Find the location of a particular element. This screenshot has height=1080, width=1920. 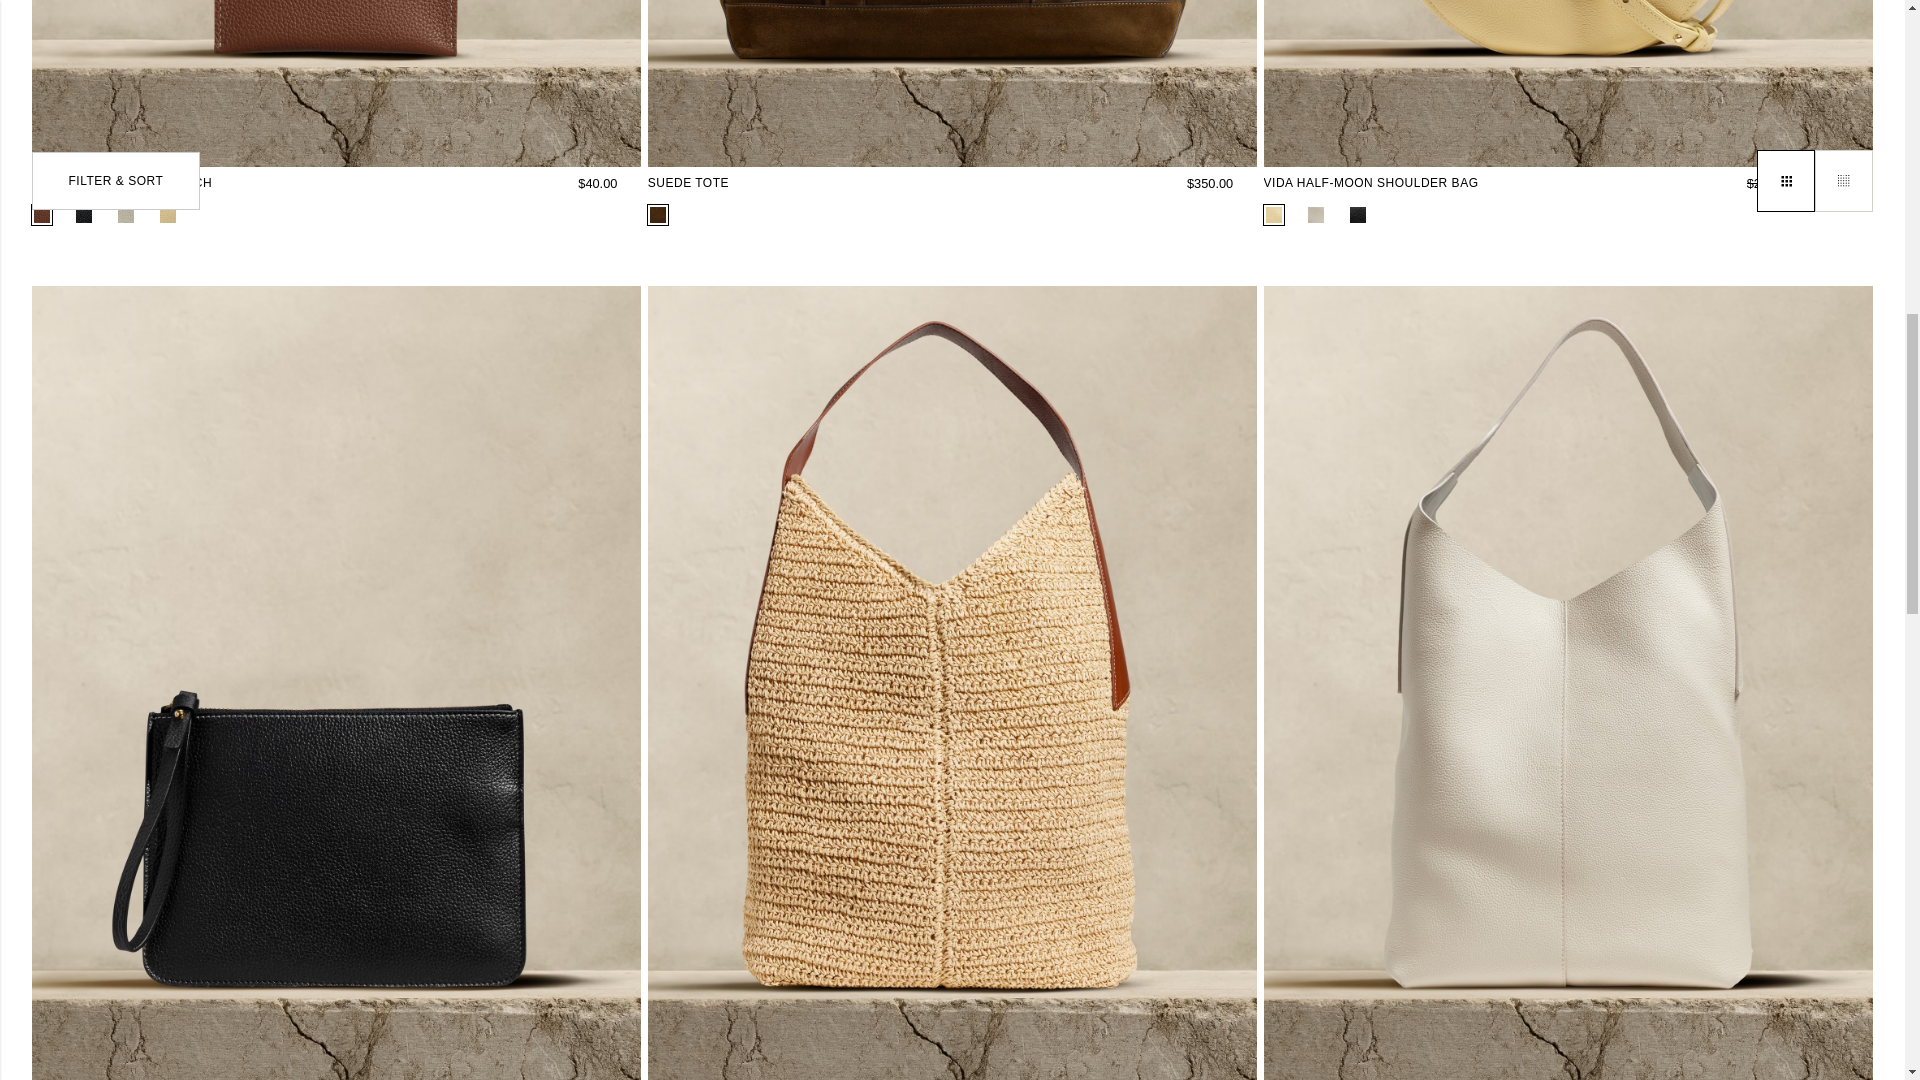

yellow is located at coordinates (1274, 214).